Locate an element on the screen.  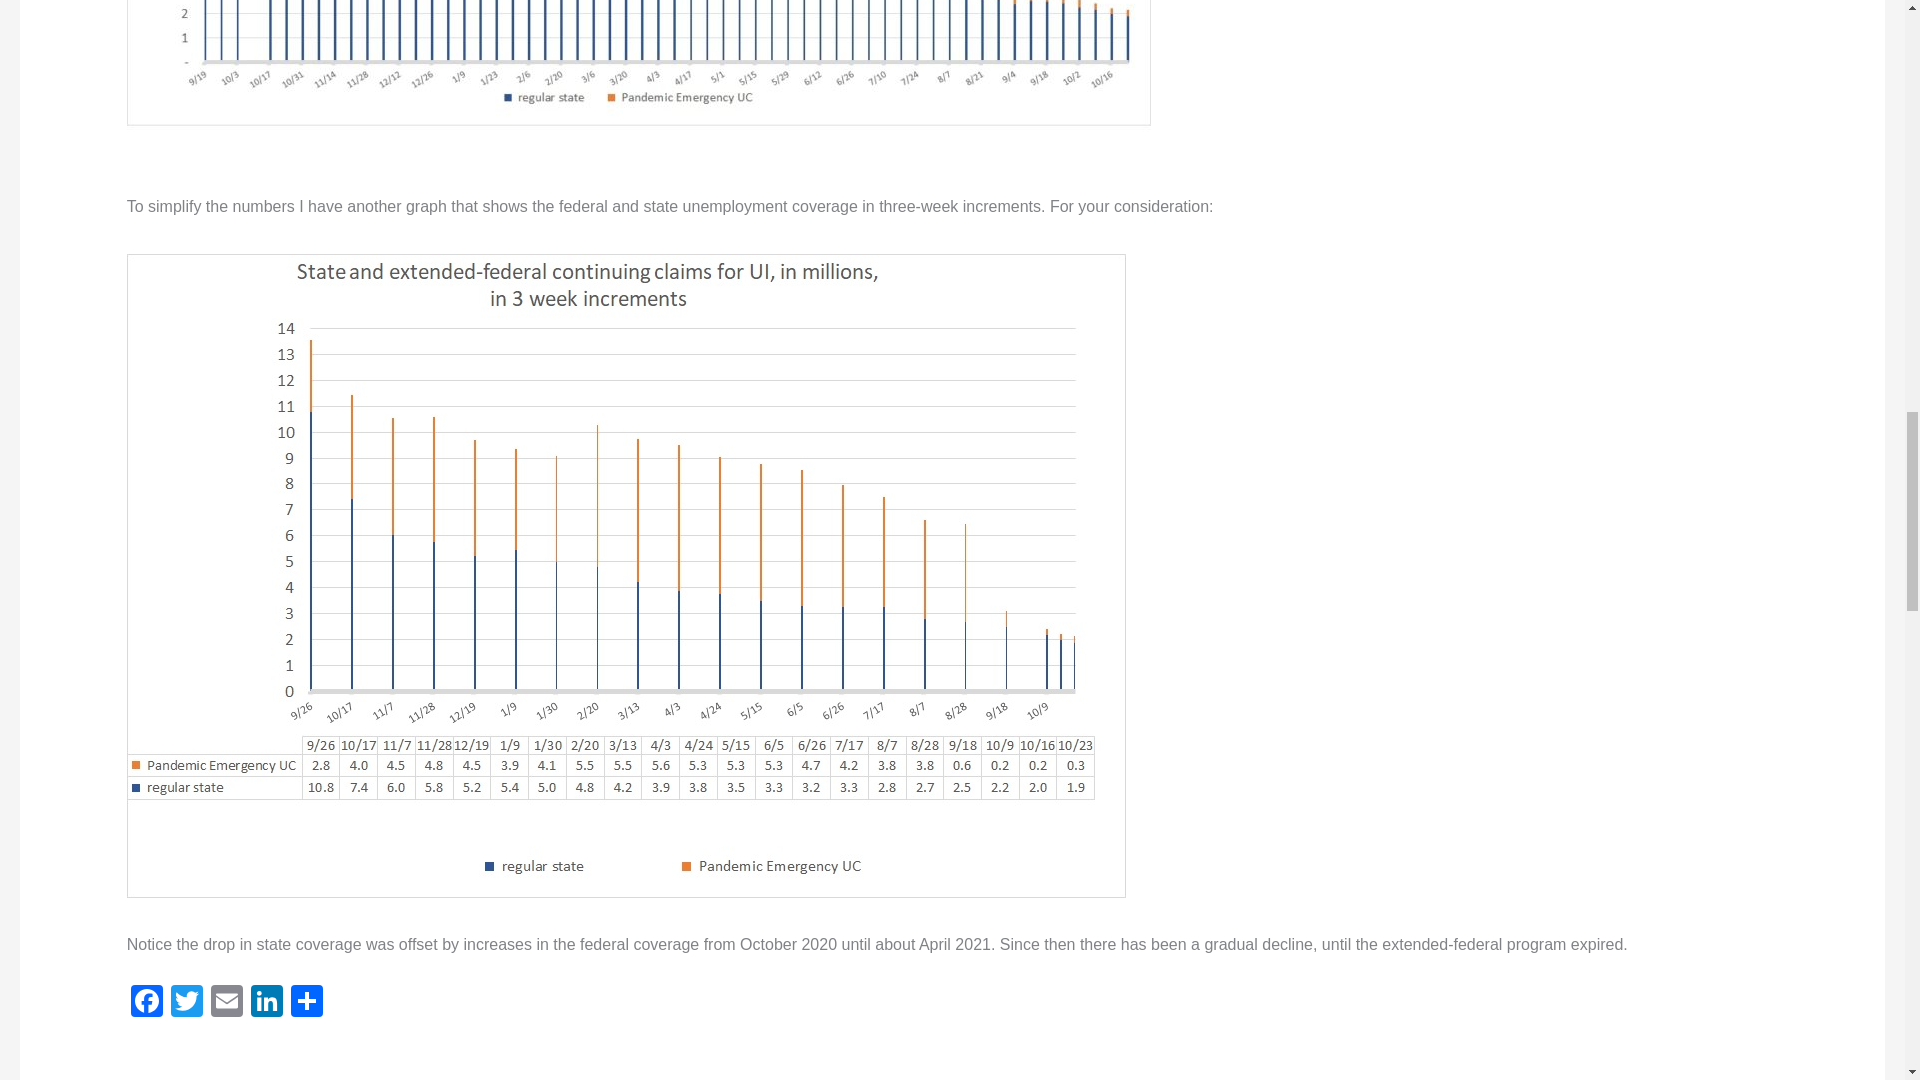
Email is located at coordinates (227, 1002).